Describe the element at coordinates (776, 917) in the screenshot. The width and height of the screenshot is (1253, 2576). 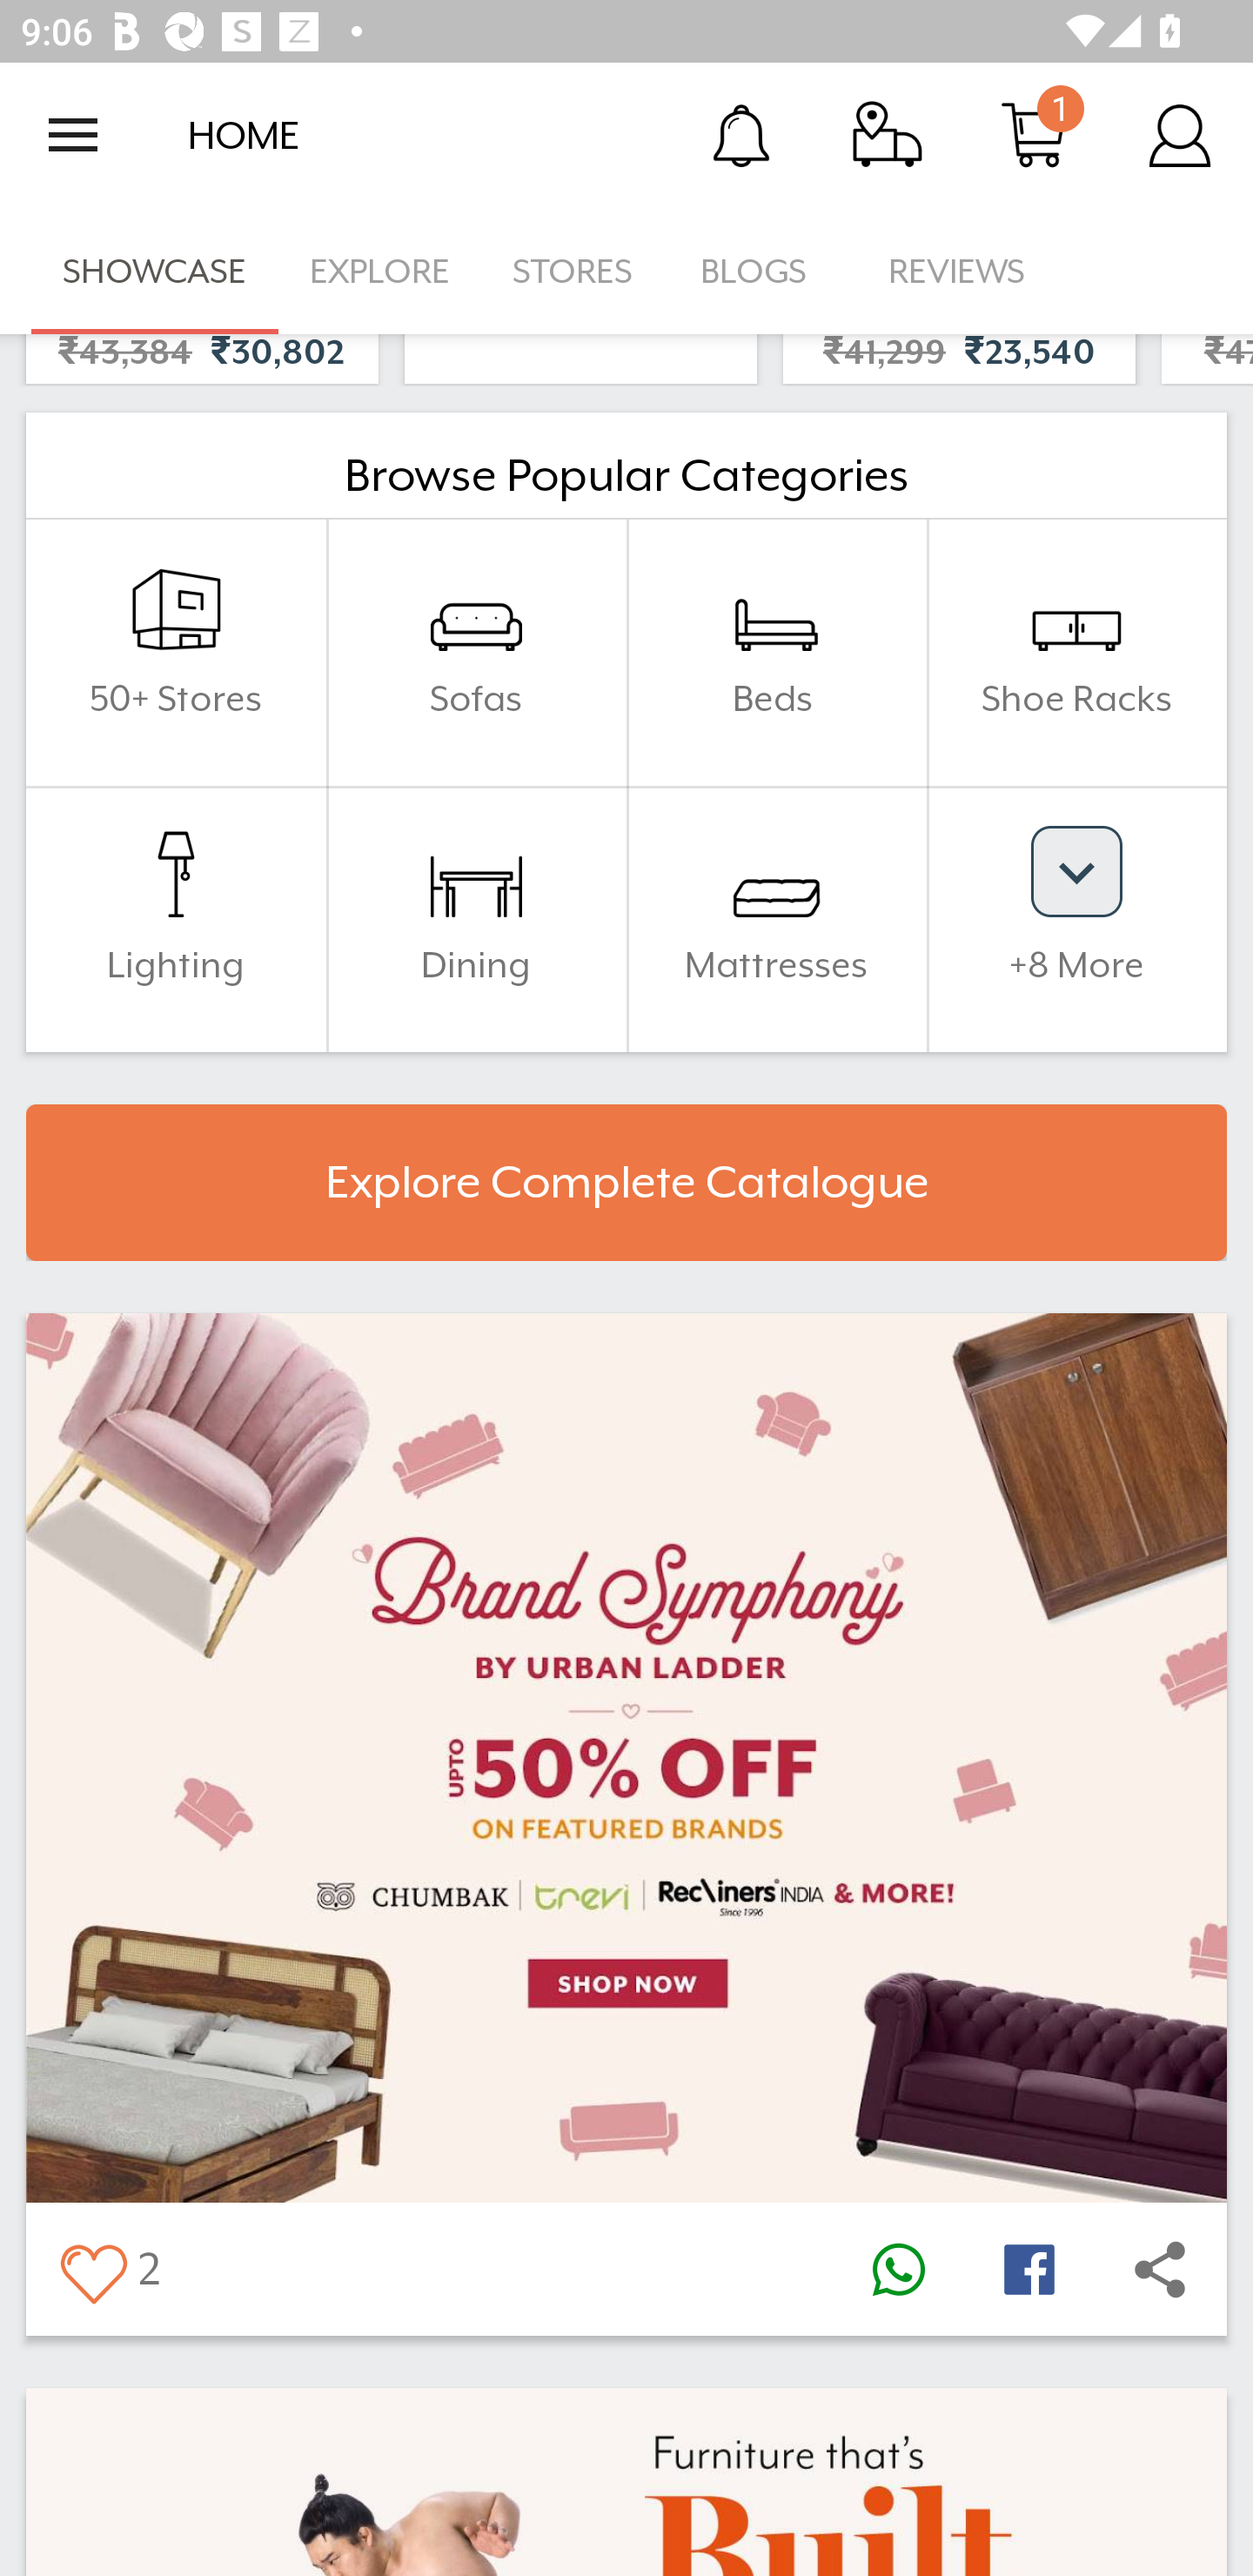
I see `Mattresses` at that location.